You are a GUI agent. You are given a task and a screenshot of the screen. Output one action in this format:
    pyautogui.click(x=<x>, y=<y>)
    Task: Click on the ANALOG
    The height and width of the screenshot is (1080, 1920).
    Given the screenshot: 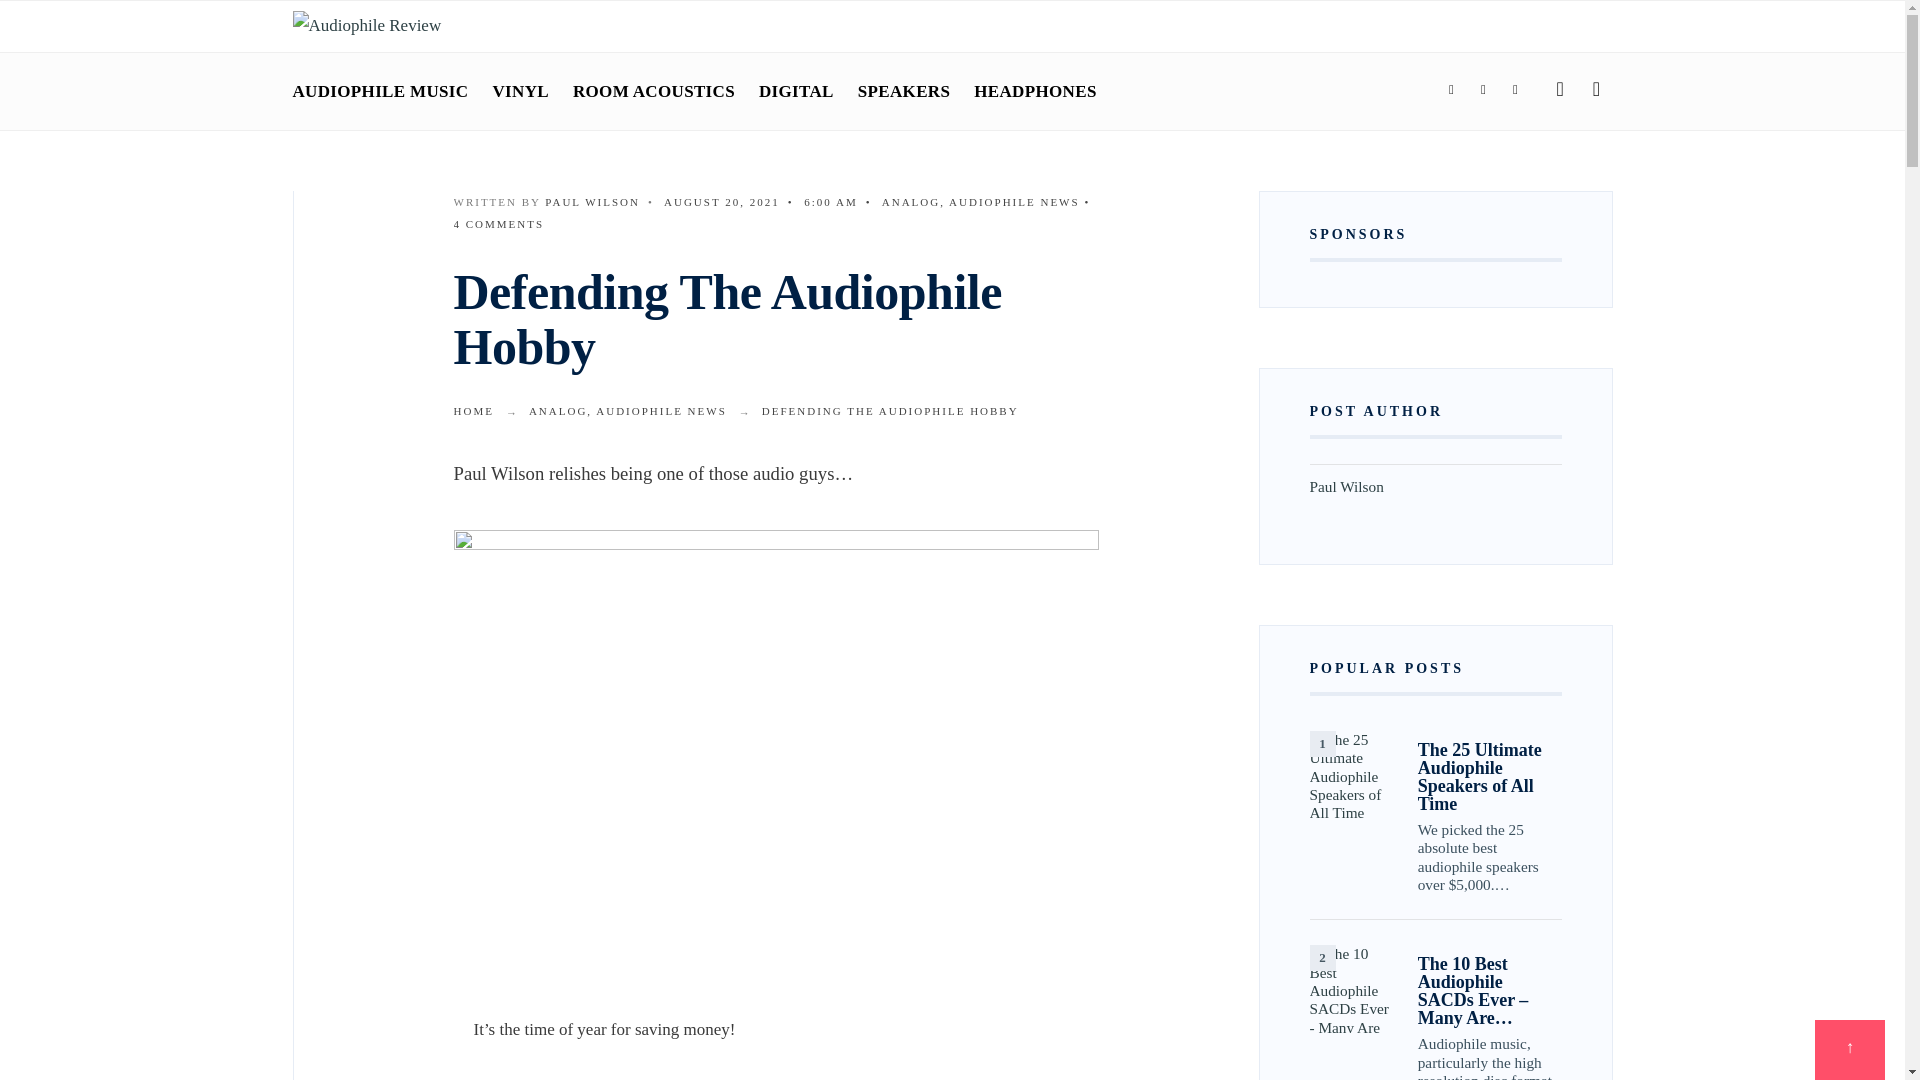 What is the action you would take?
    pyautogui.click(x=558, y=410)
    